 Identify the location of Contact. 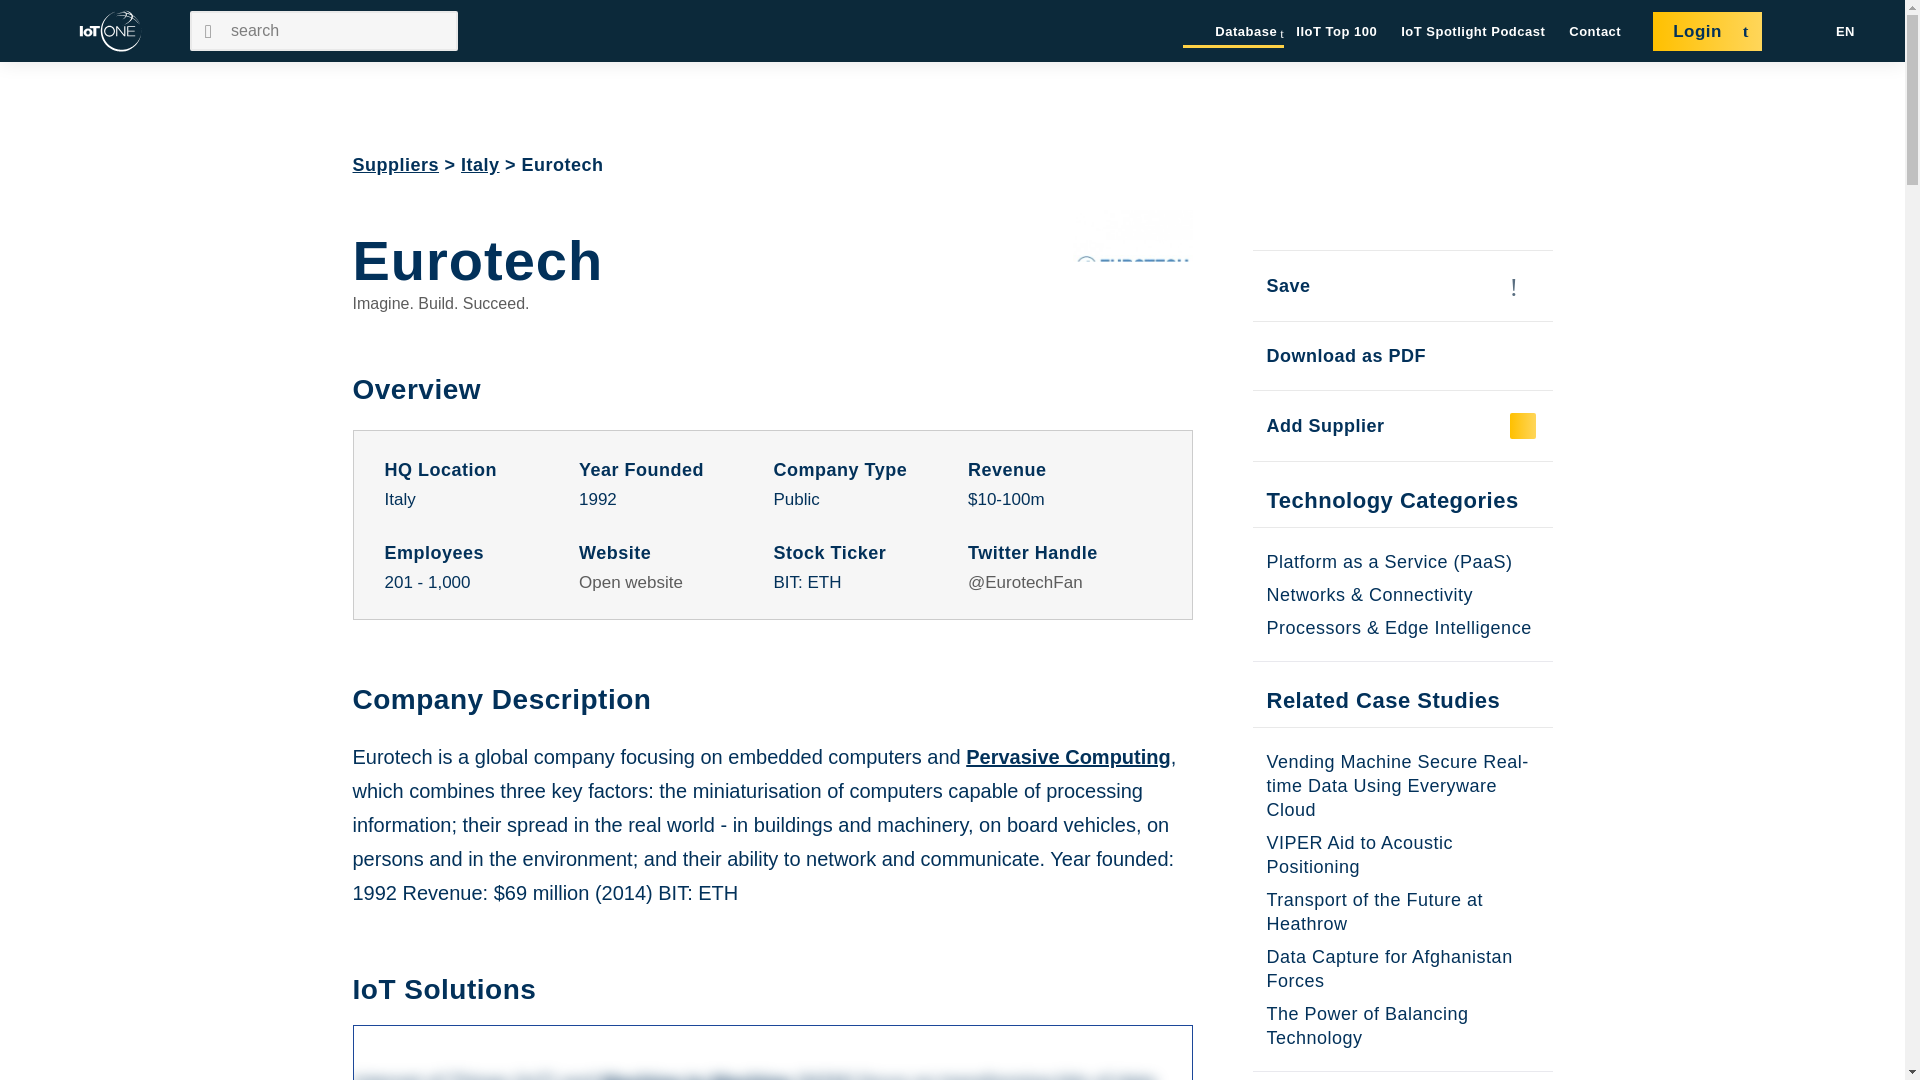
(1595, 32).